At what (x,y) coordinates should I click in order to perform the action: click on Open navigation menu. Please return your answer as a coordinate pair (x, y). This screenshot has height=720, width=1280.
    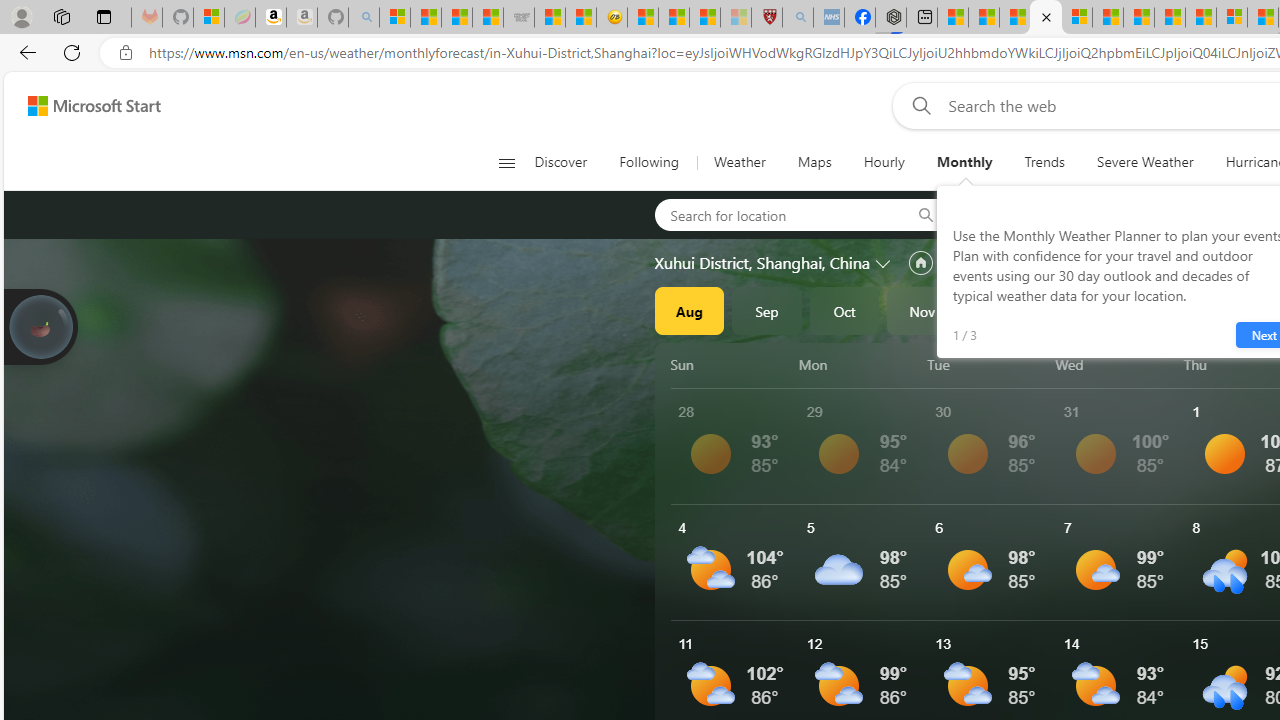
    Looking at the image, I should click on (506, 162).